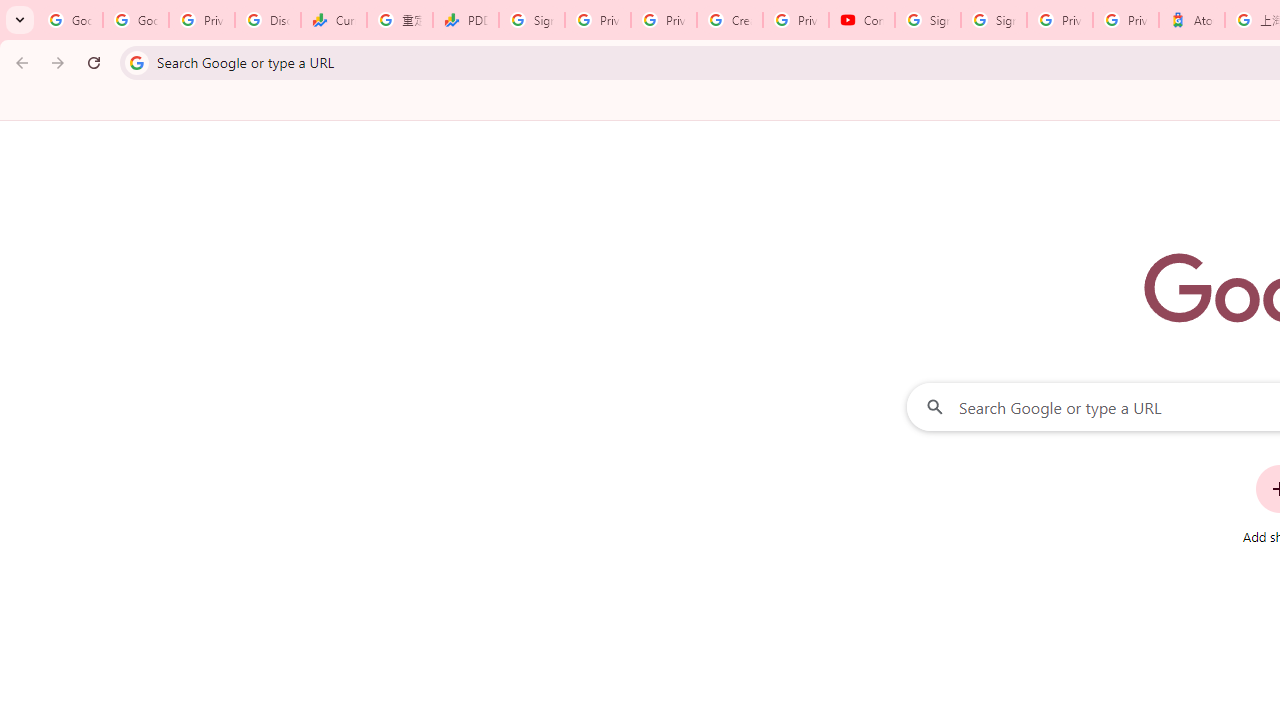 The image size is (1280, 720). I want to click on Create your Google Account, so click(730, 20).